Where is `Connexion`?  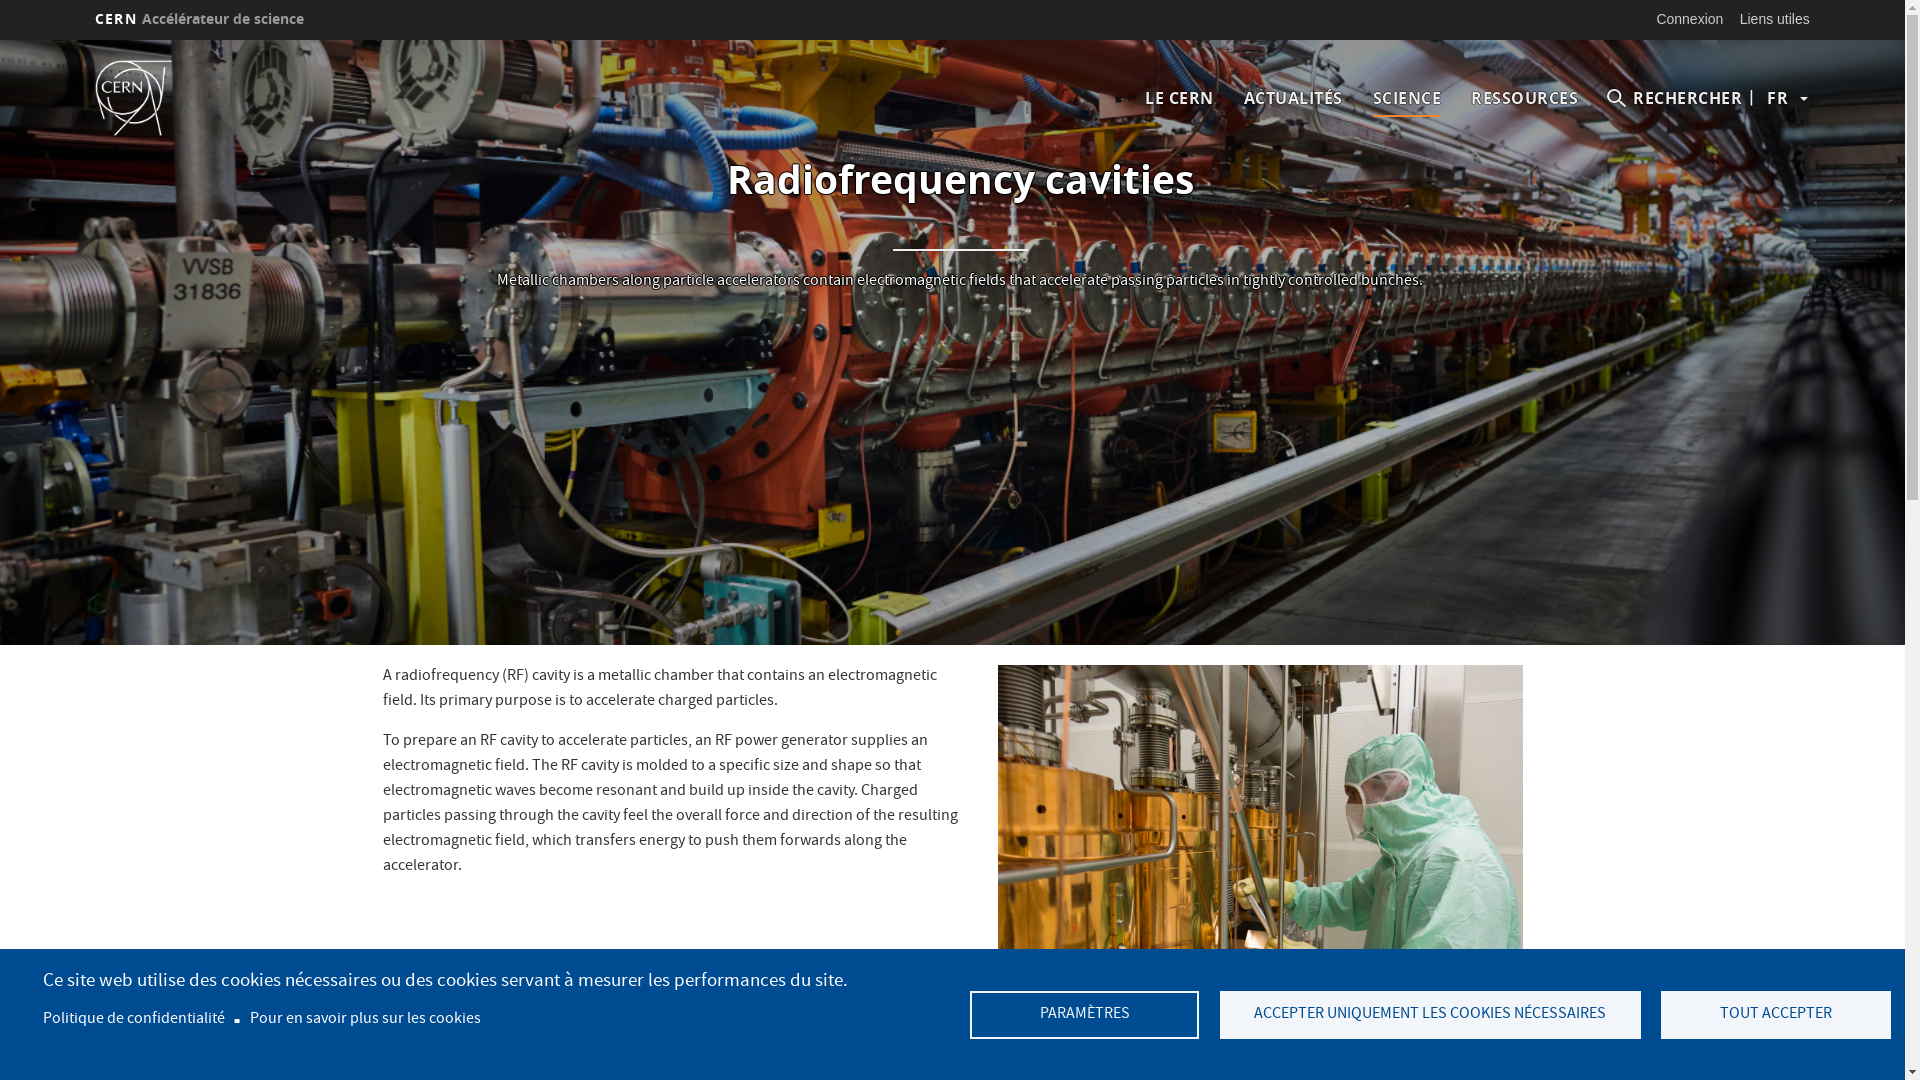 Connexion is located at coordinates (1690, 19).